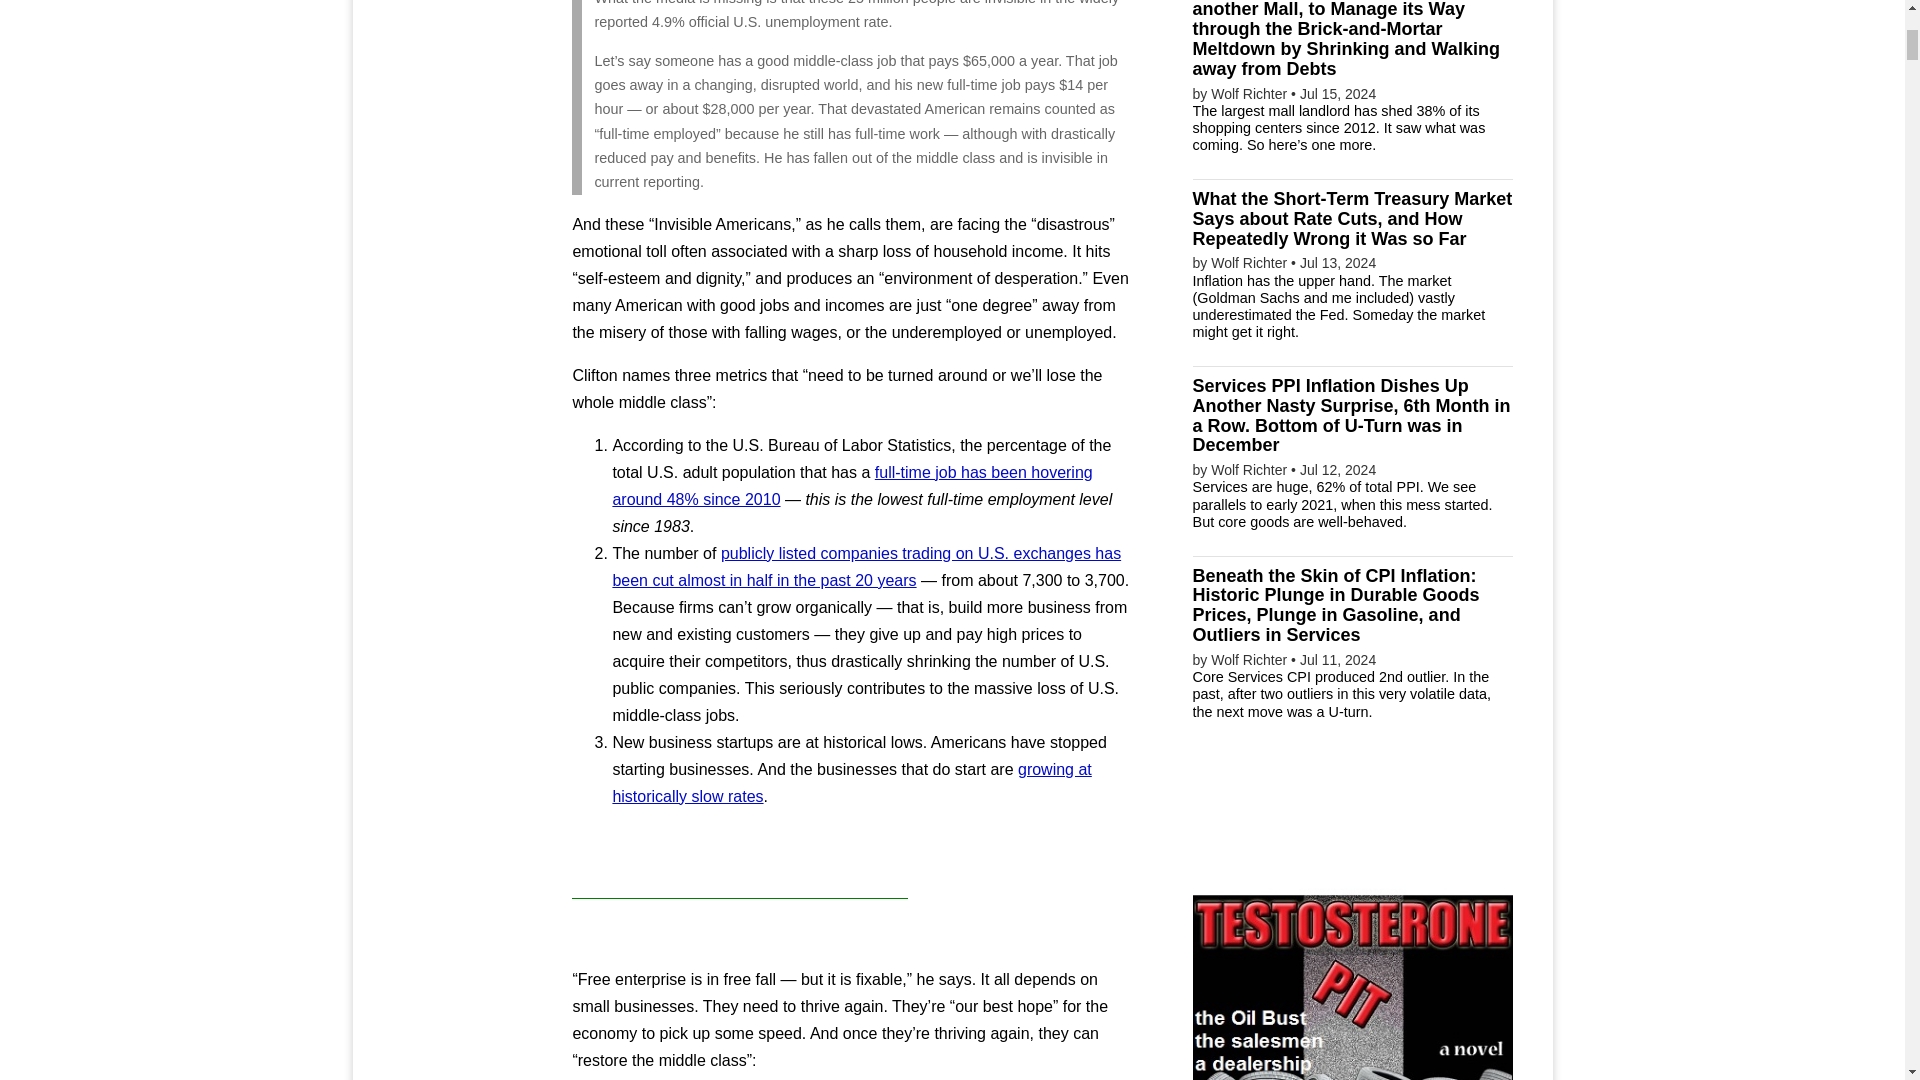  Describe the element at coordinates (851, 782) in the screenshot. I see `growing at historically slow rates` at that location.